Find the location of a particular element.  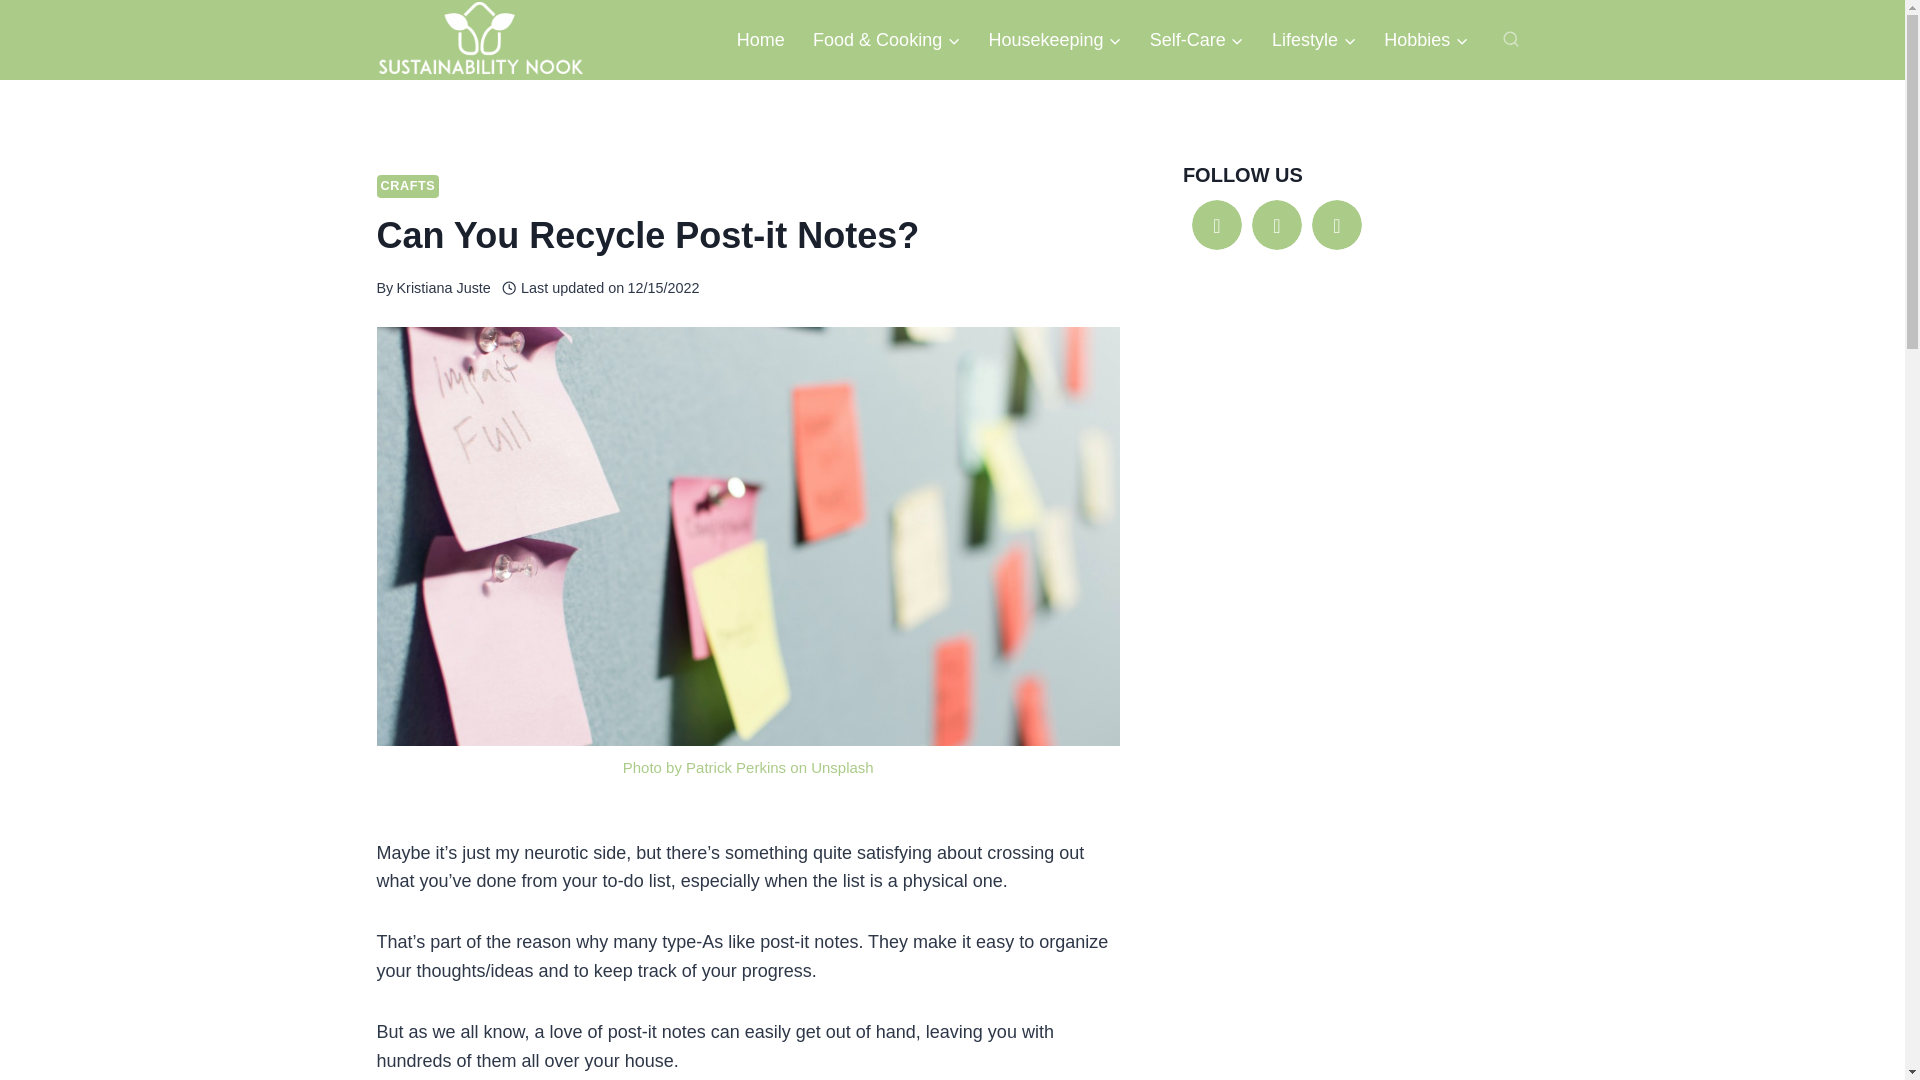

Housekeeping is located at coordinates (1054, 40).